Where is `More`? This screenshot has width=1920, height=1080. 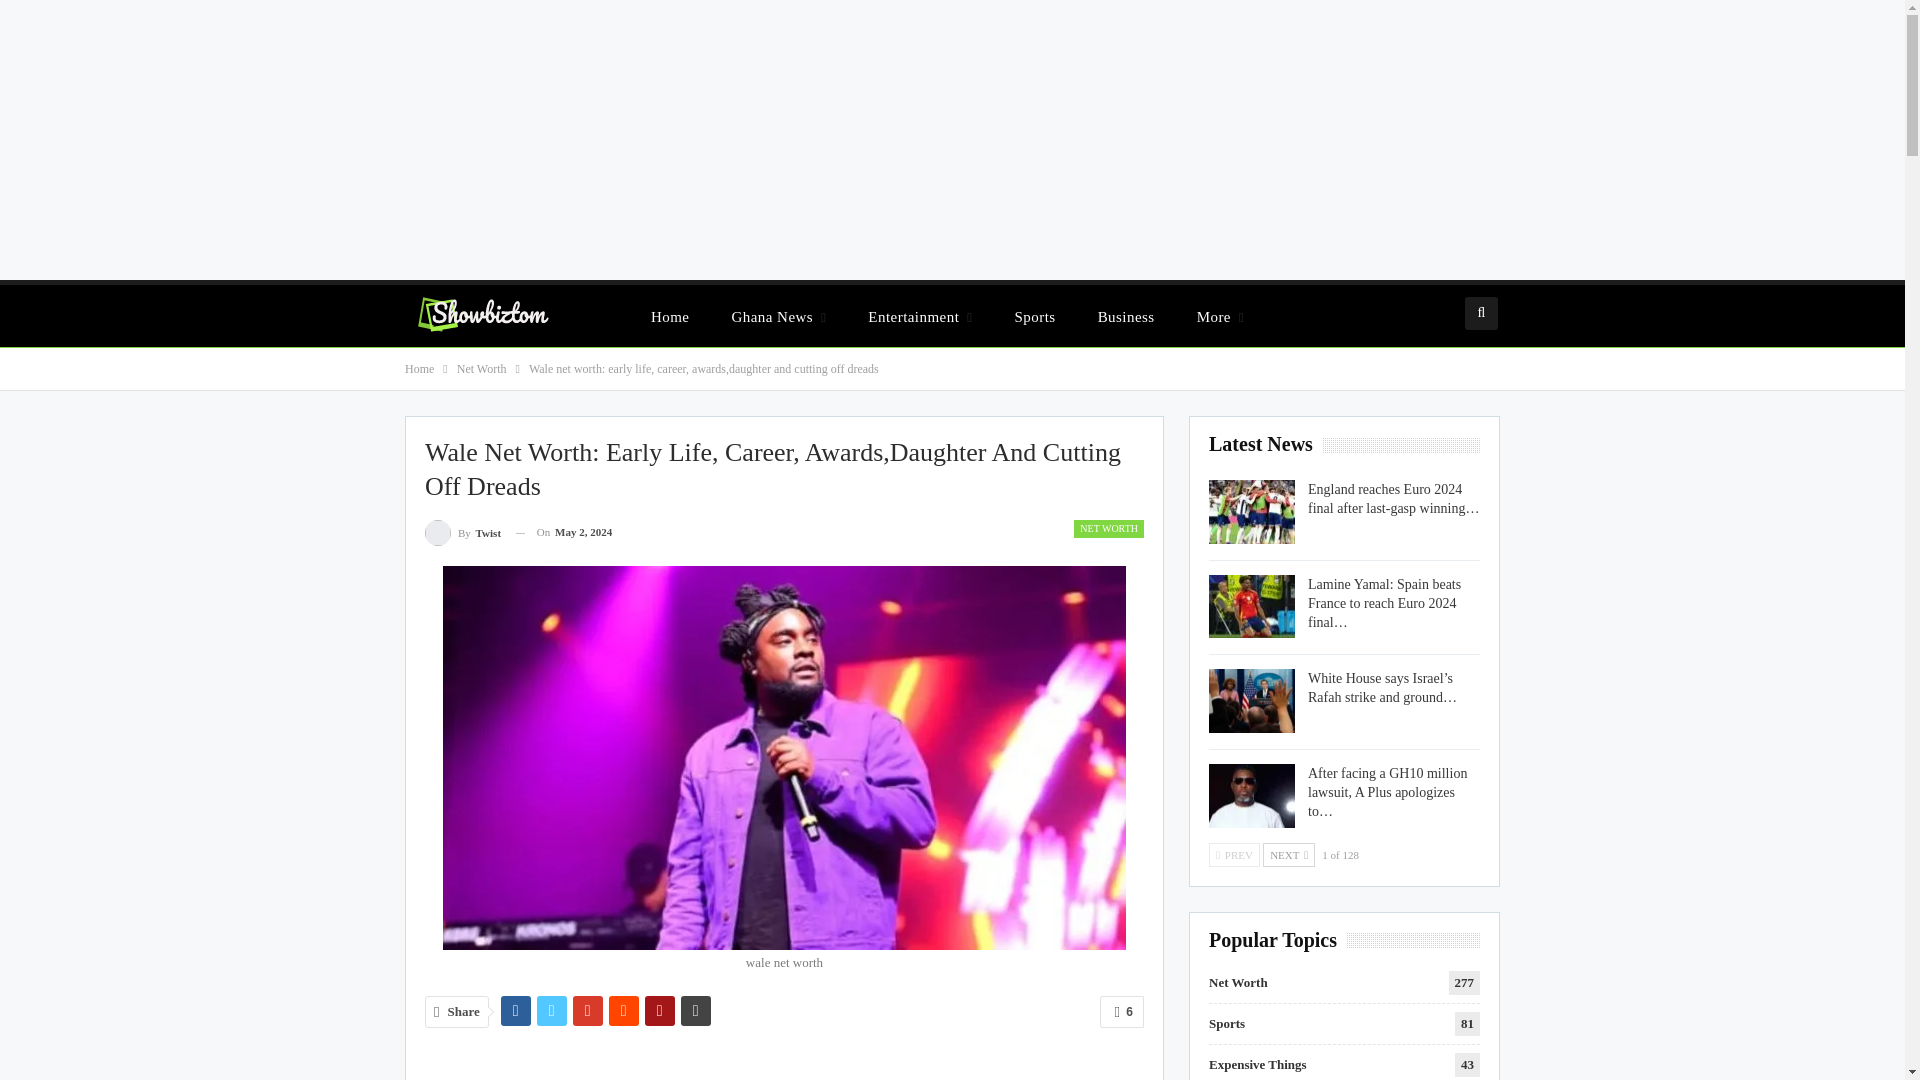
More is located at coordinates (1220, 316).